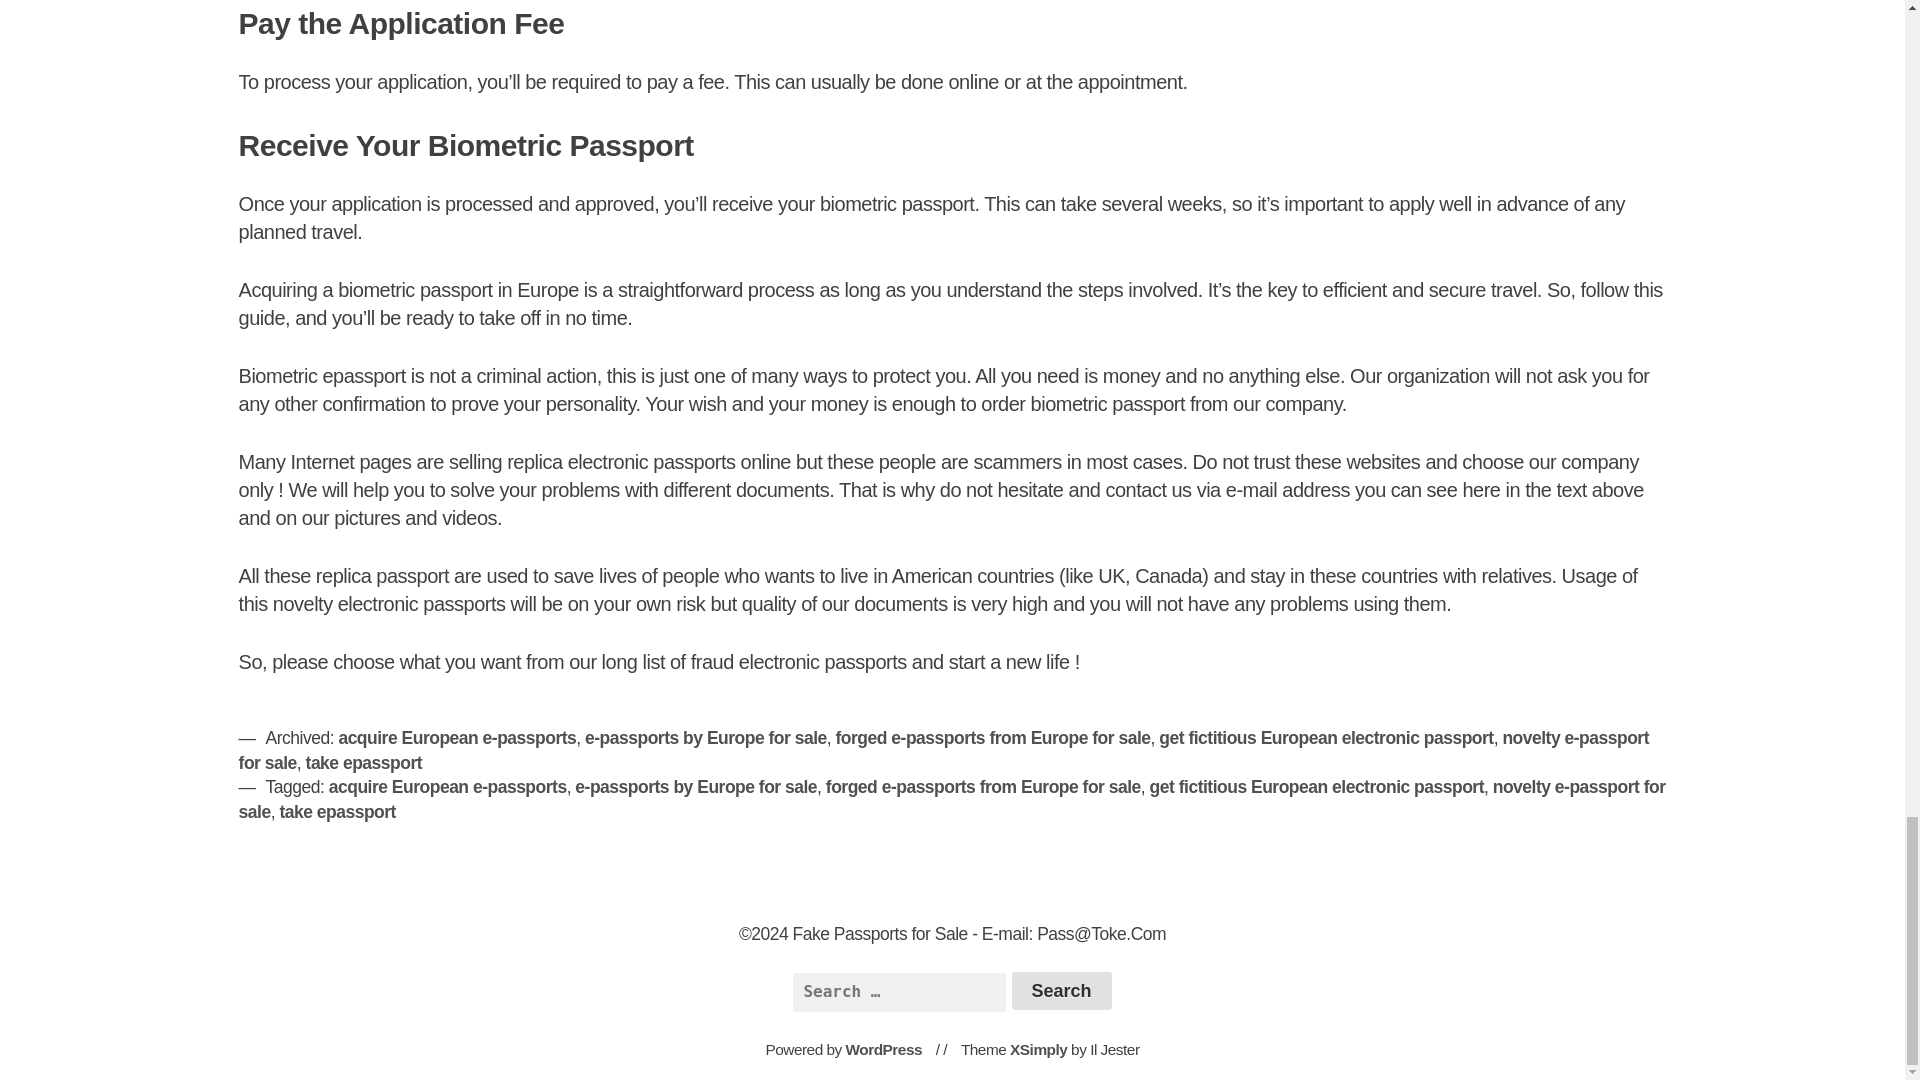 Image resolution: width=1920 pixels, height=1080 pixels. I want to click on take epassport, so click(364, 762).